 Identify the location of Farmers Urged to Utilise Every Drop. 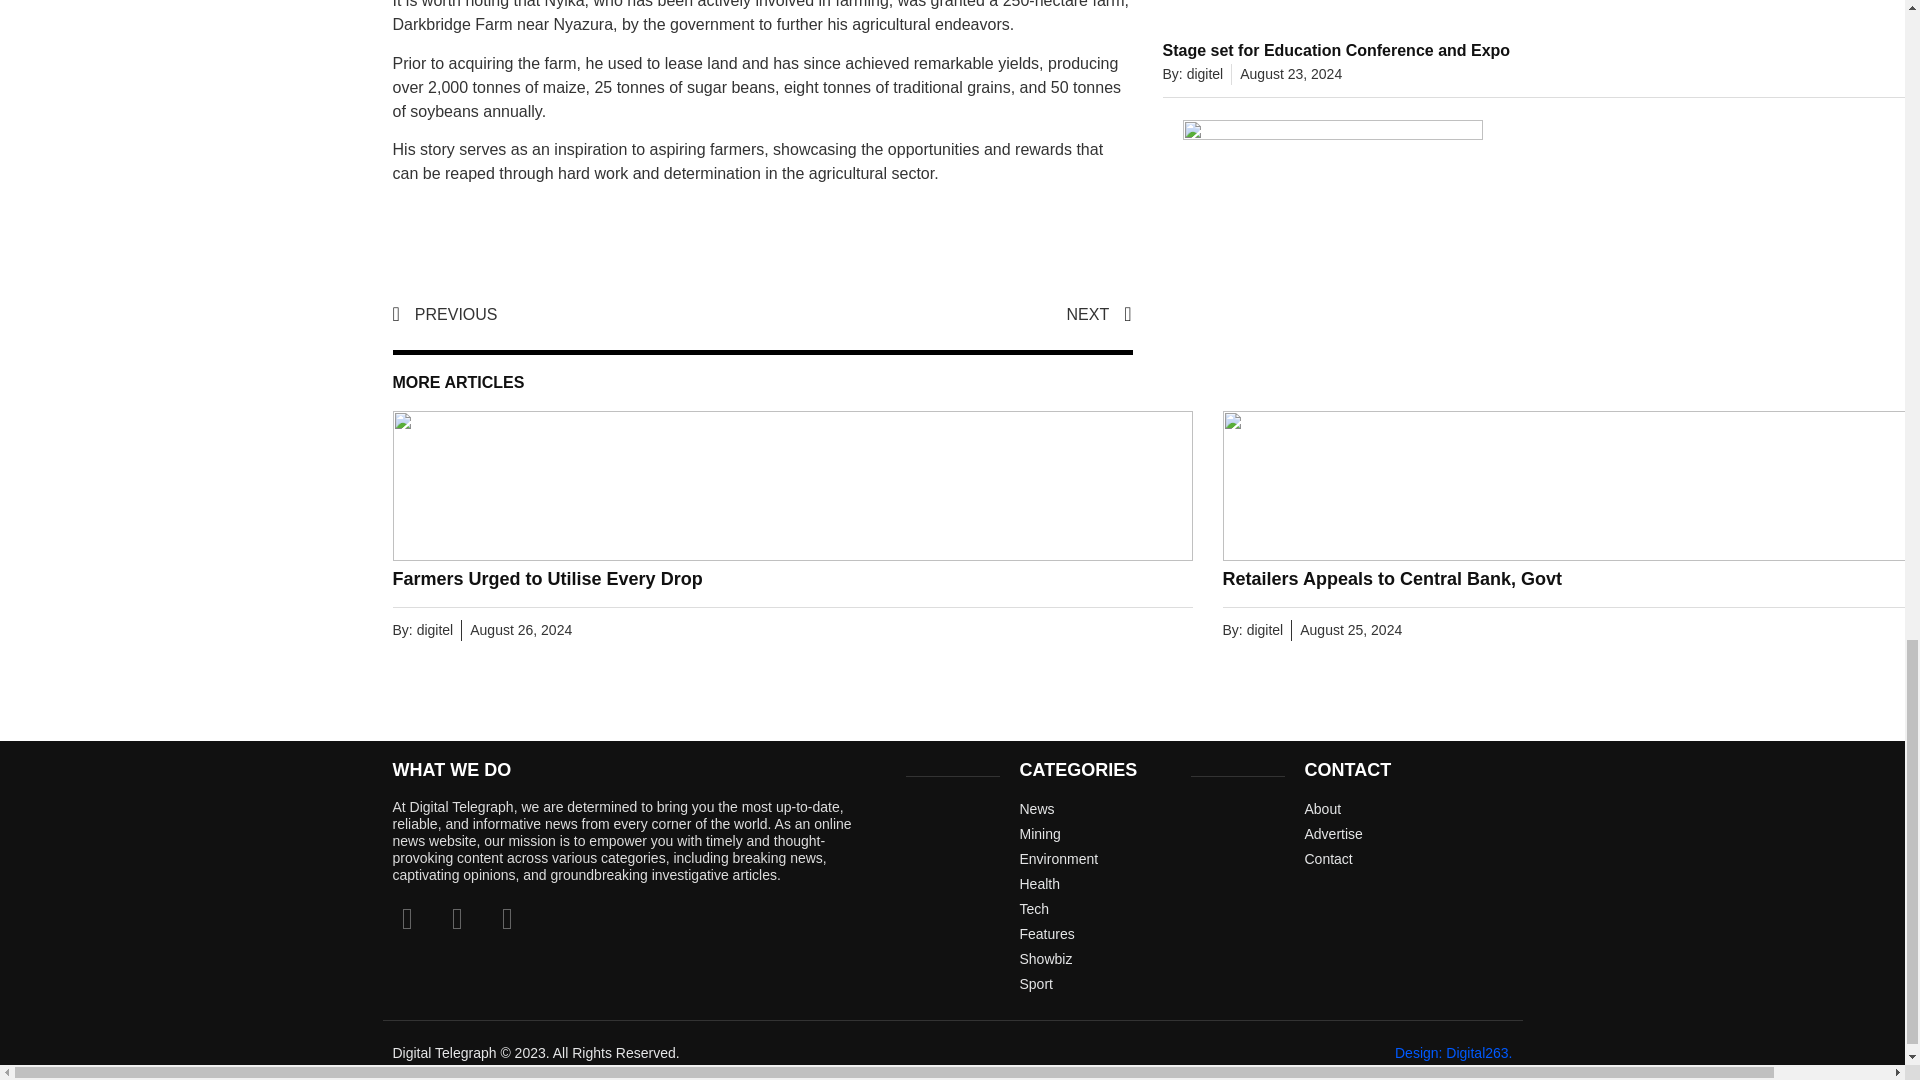
(548, 578).